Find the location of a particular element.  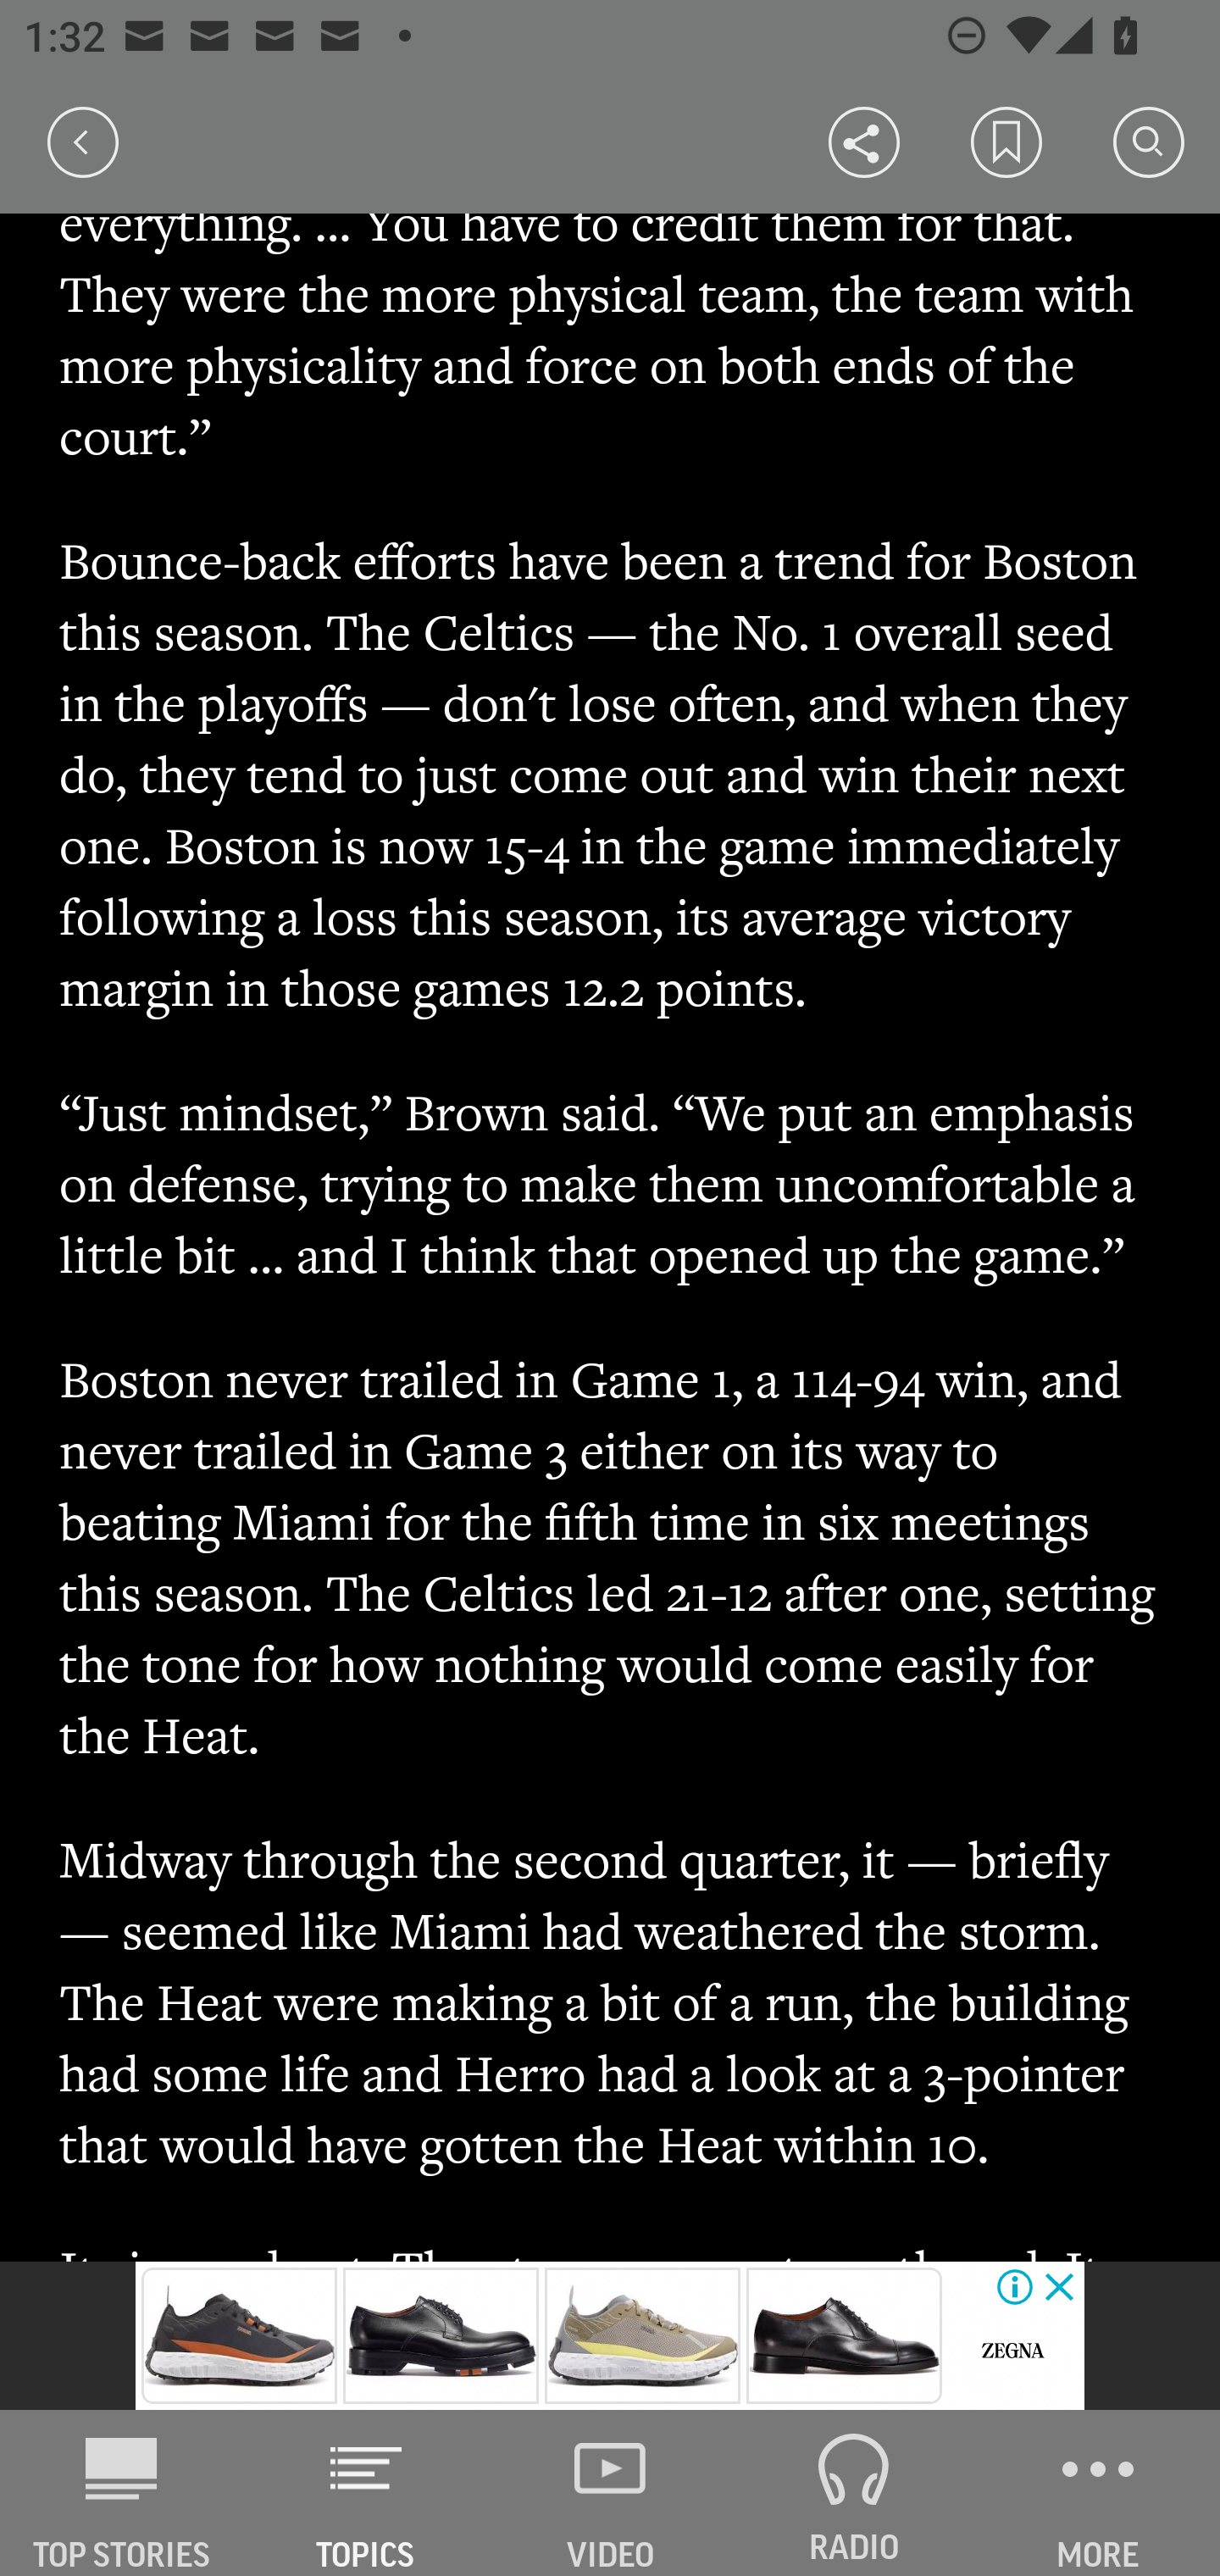

AP News TOP STORIES is located at coordinates (122, 2493).